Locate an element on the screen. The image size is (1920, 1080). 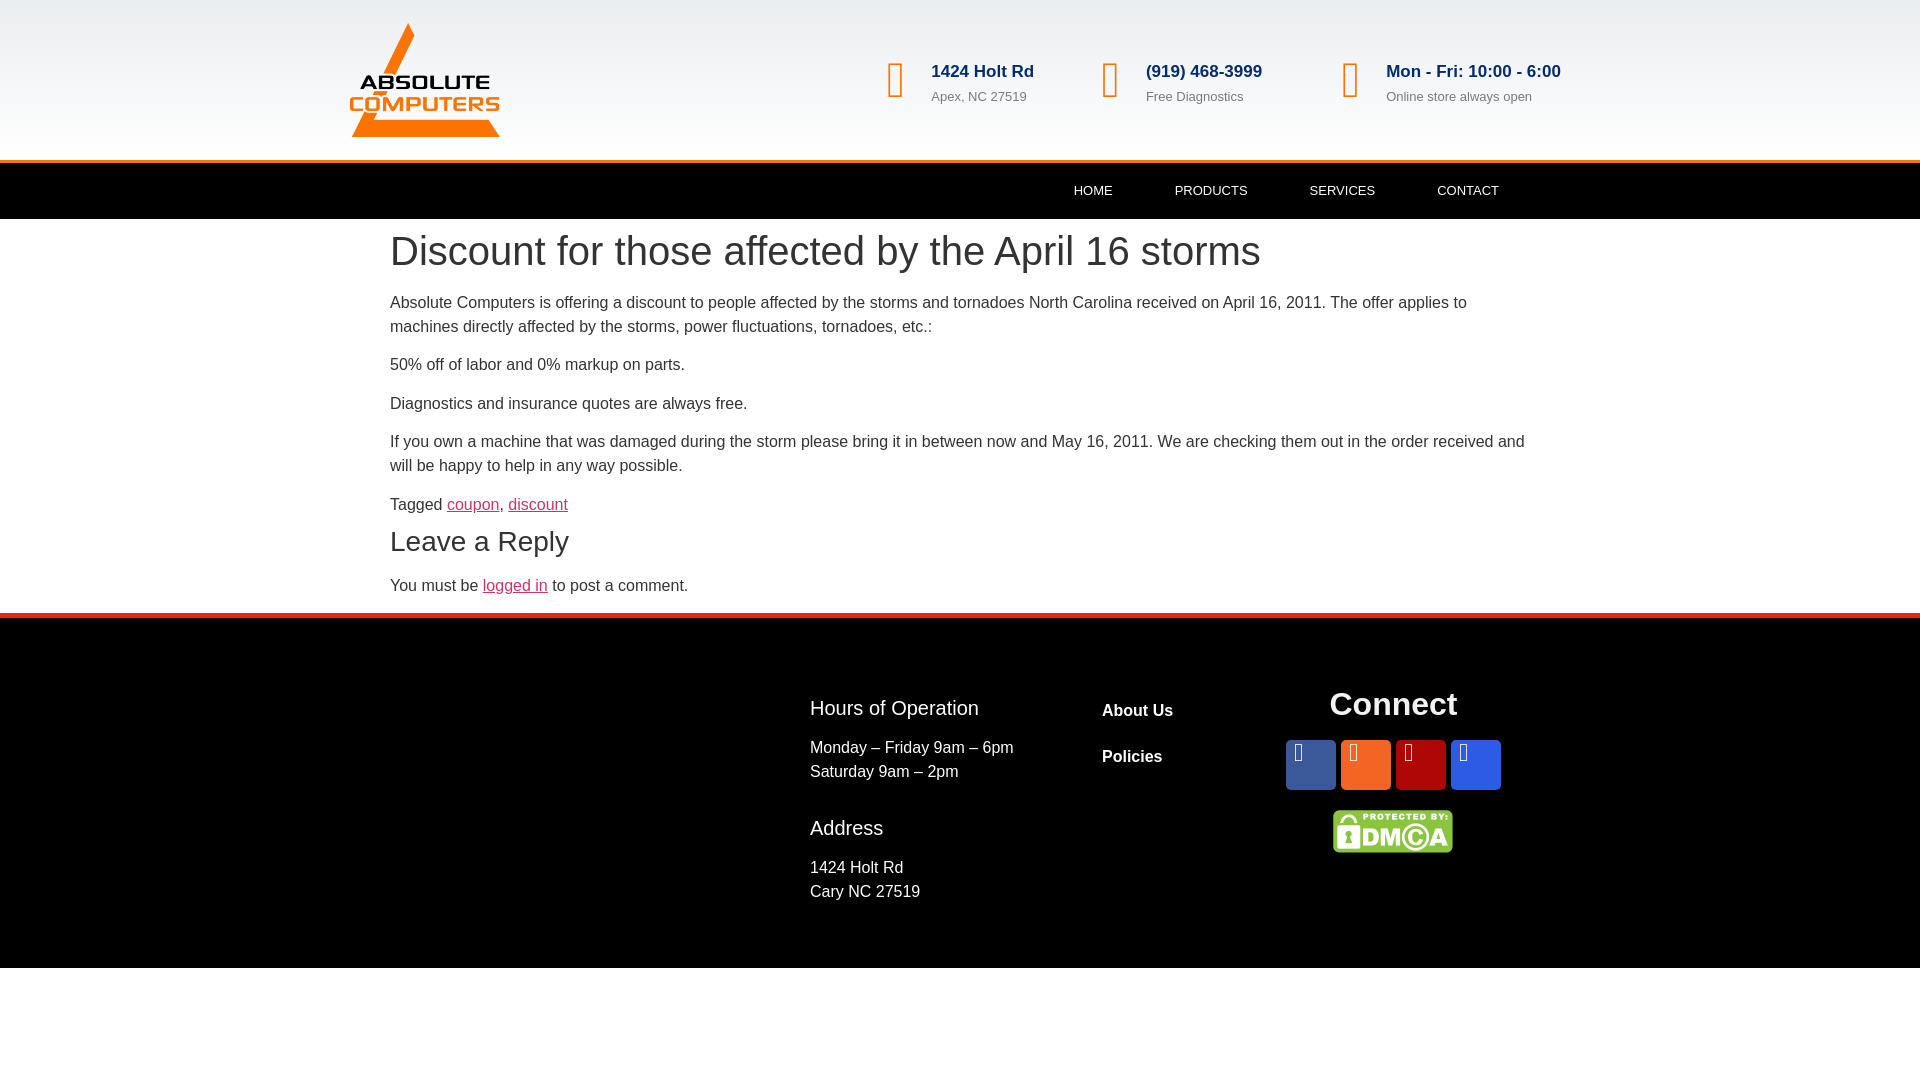
SERVICES is located at coordinates (1342, 191).